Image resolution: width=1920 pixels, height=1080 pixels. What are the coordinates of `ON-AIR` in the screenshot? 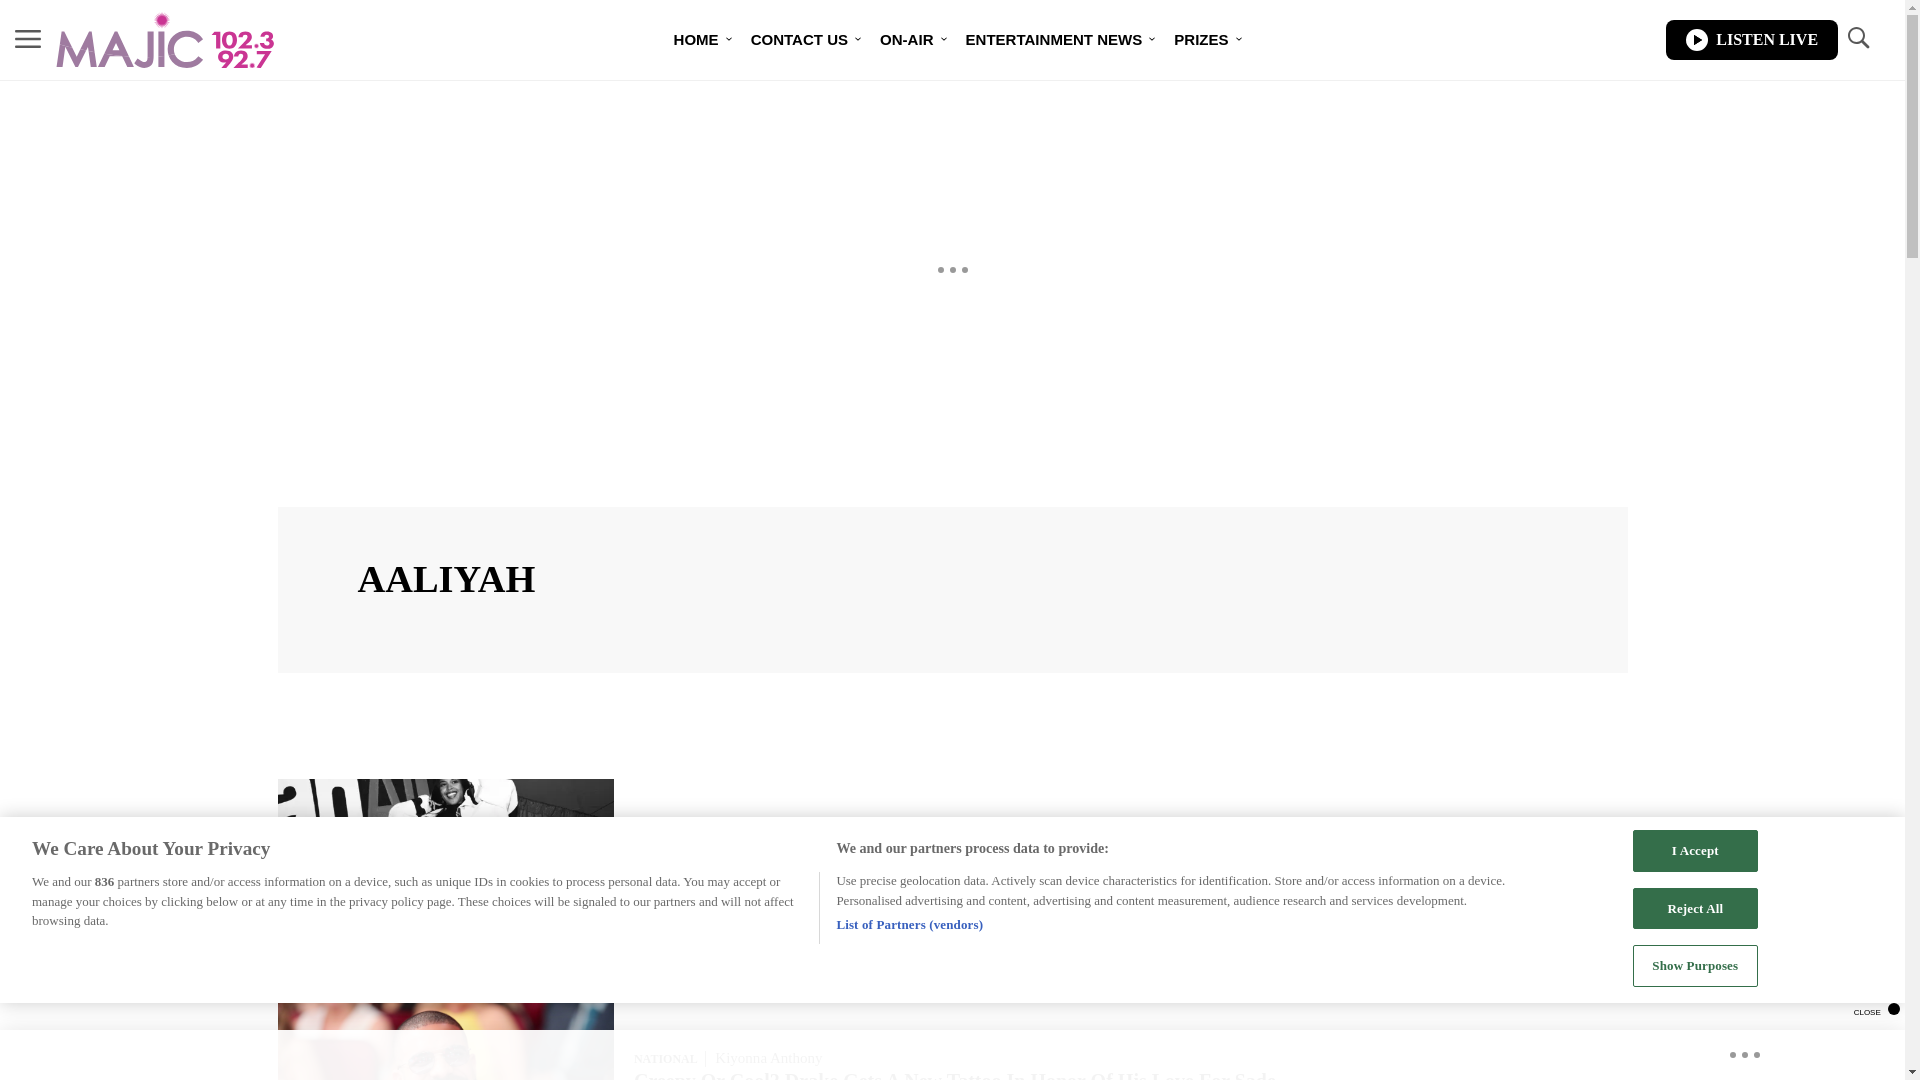 It's located at (906, 40).